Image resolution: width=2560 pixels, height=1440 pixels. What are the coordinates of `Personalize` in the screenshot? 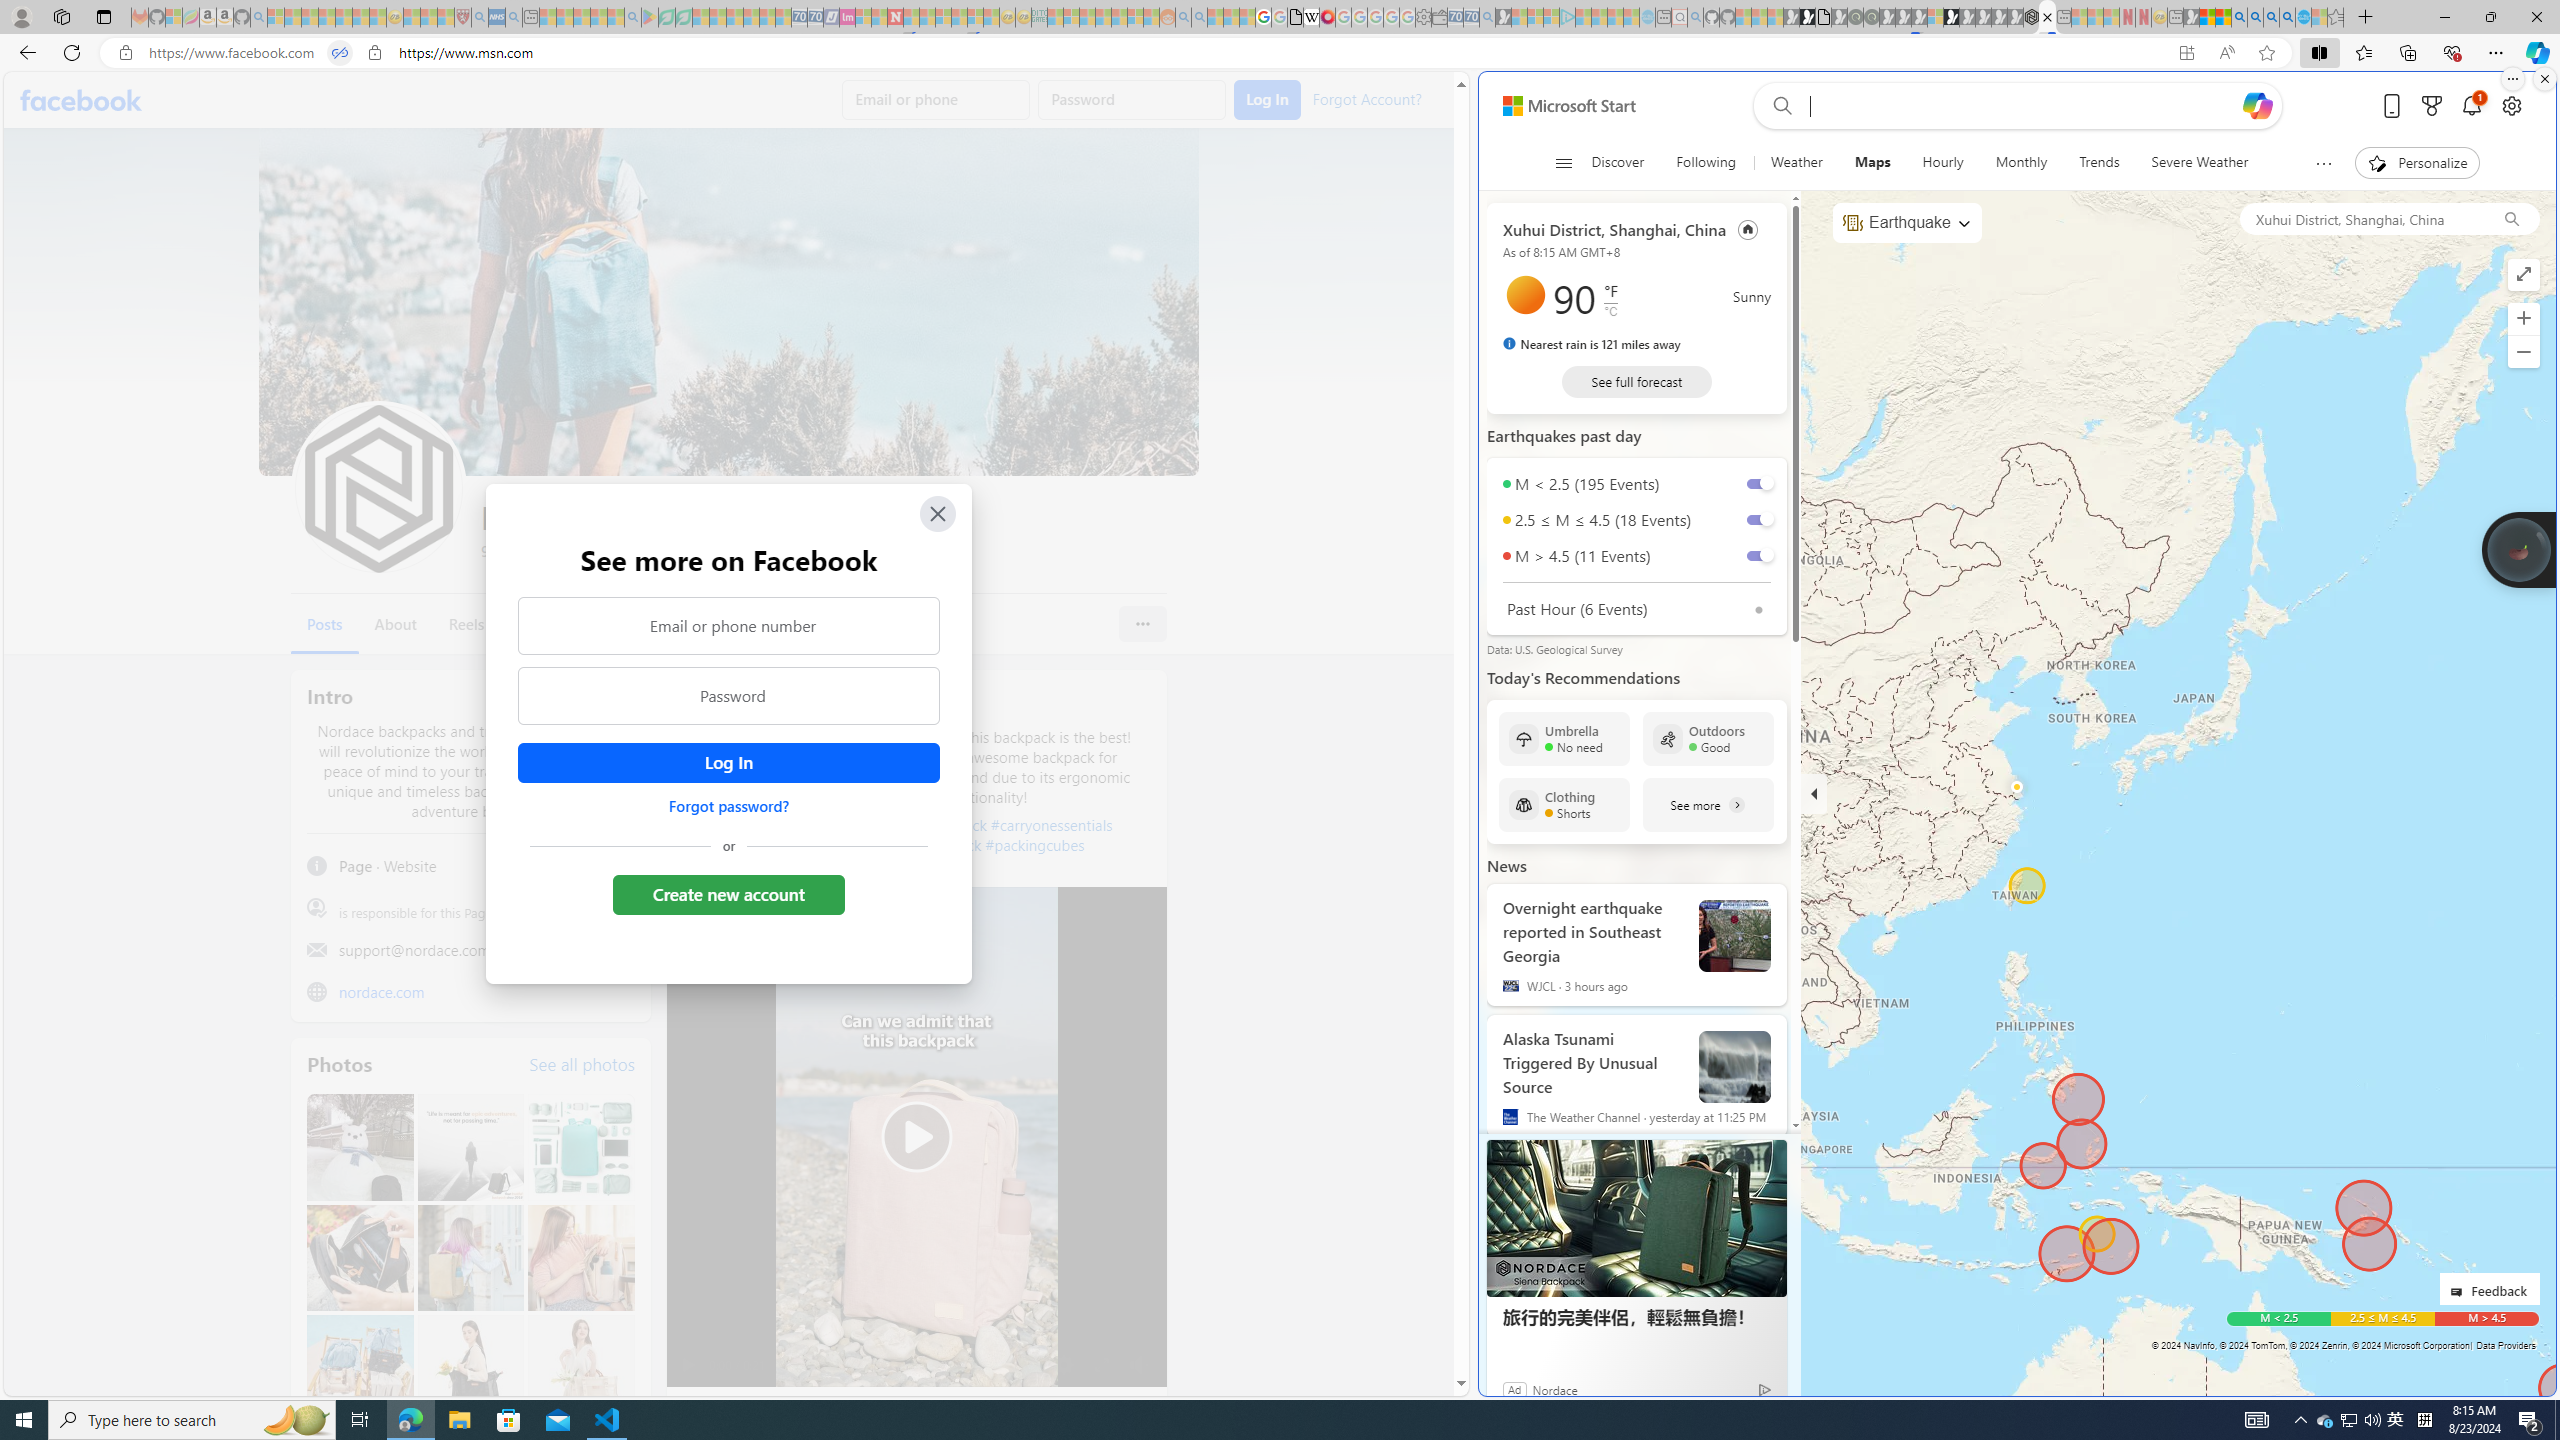 It's located at (2416, 163).